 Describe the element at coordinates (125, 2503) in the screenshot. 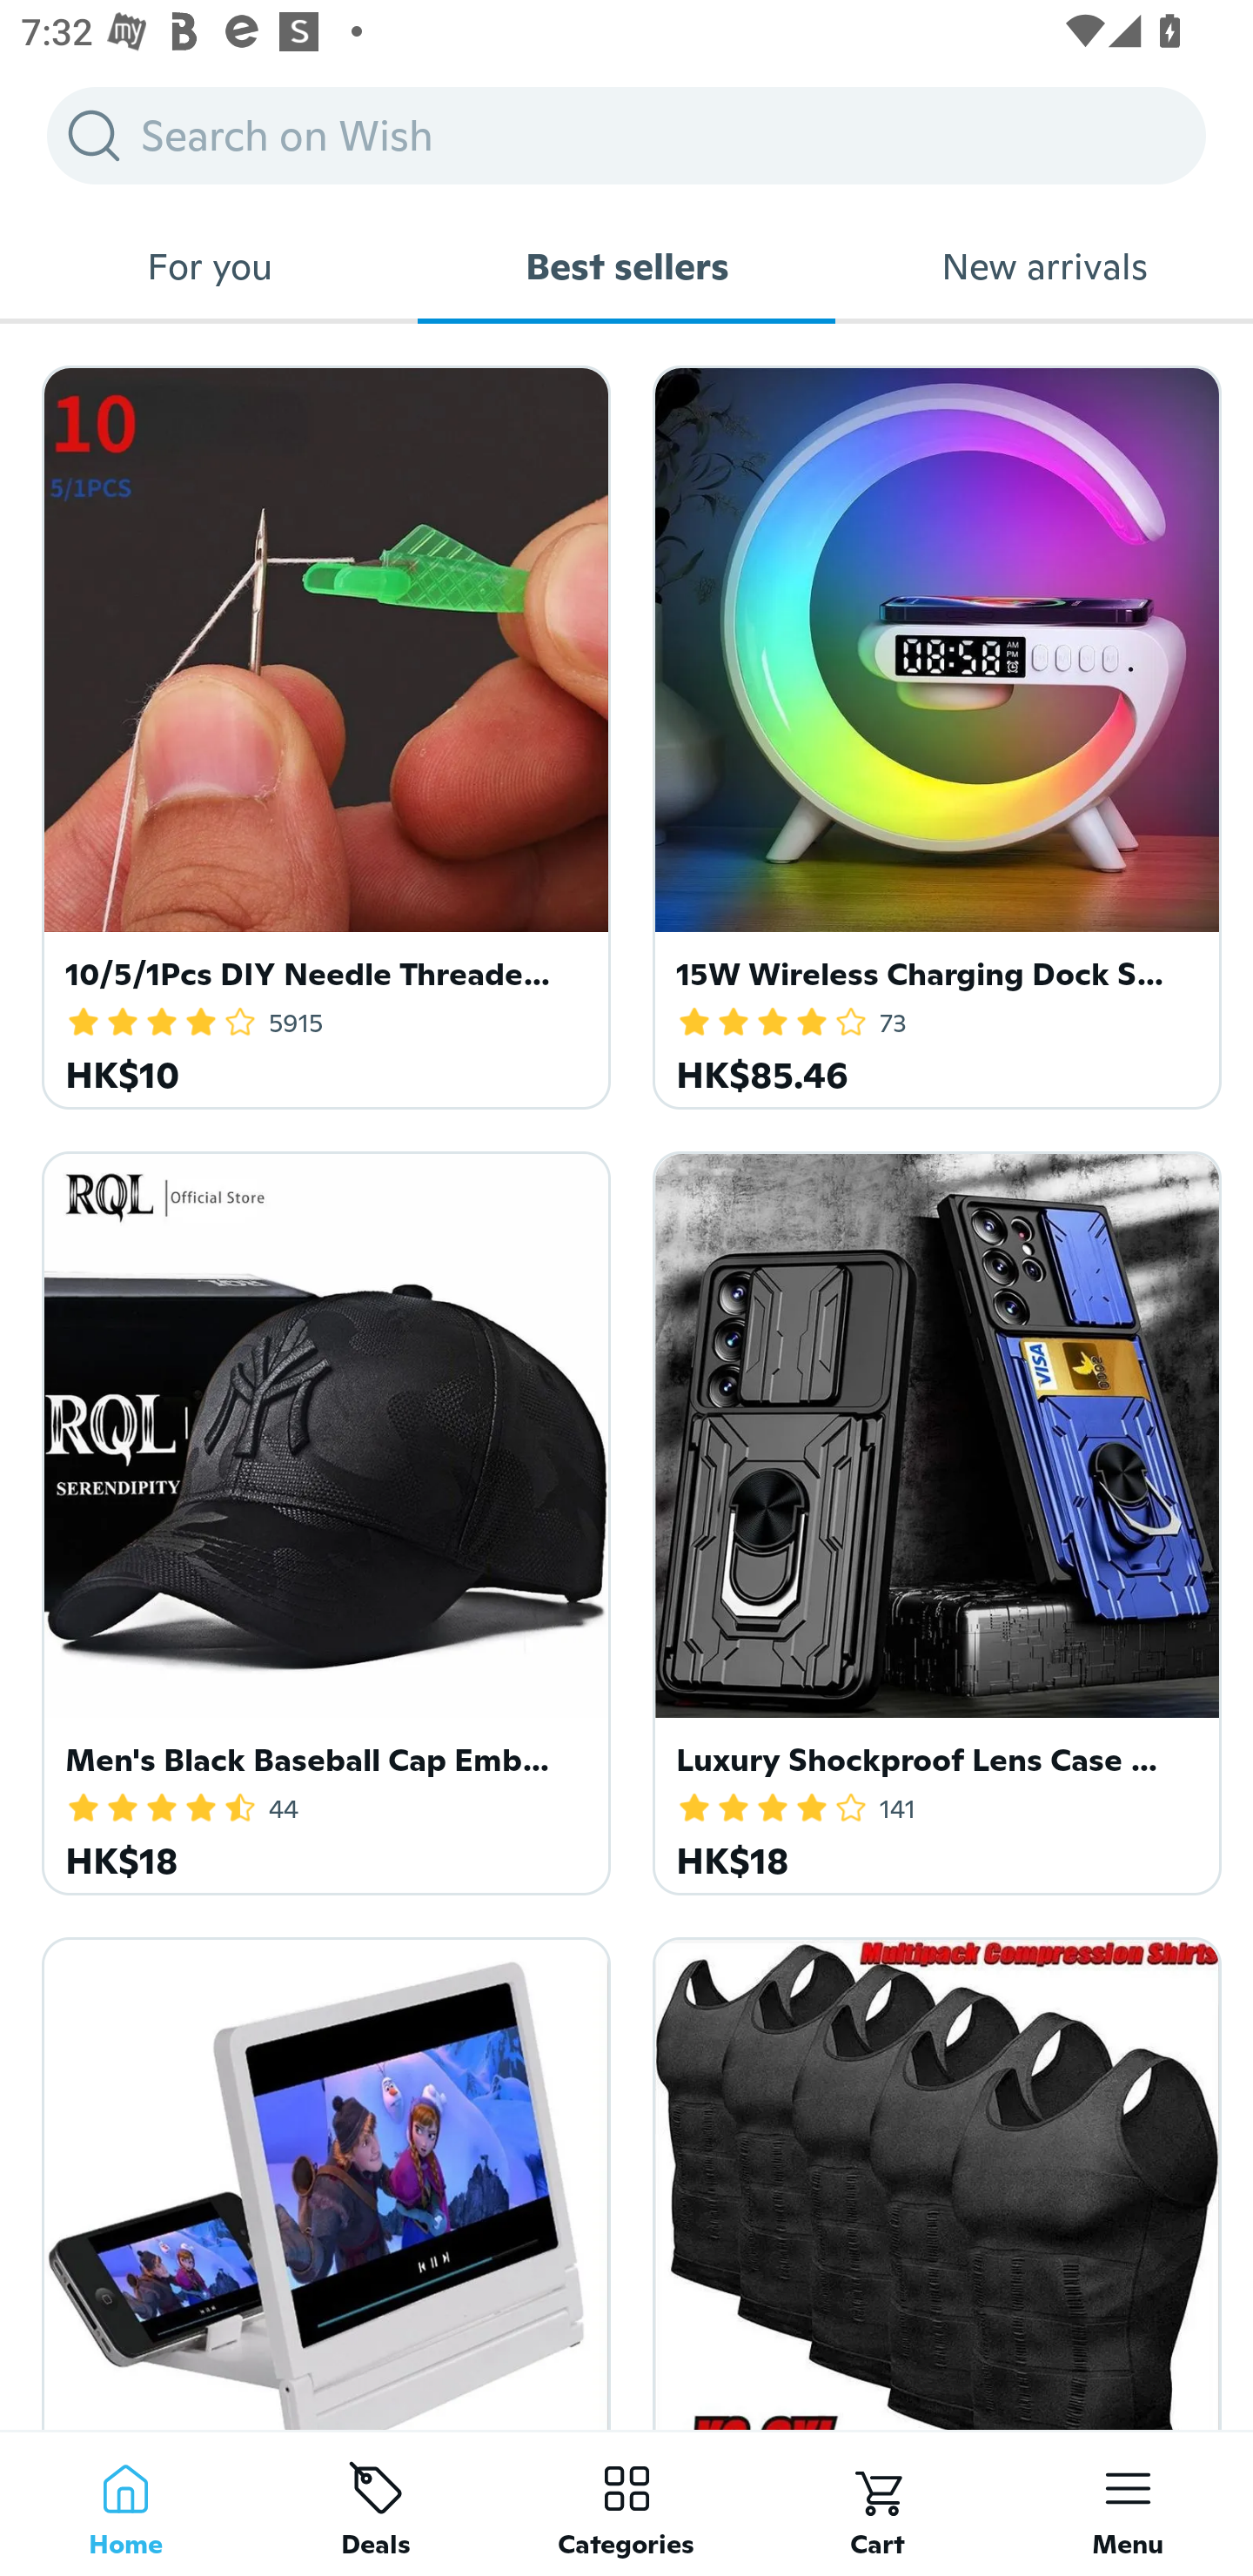

I see `Home` at that location.